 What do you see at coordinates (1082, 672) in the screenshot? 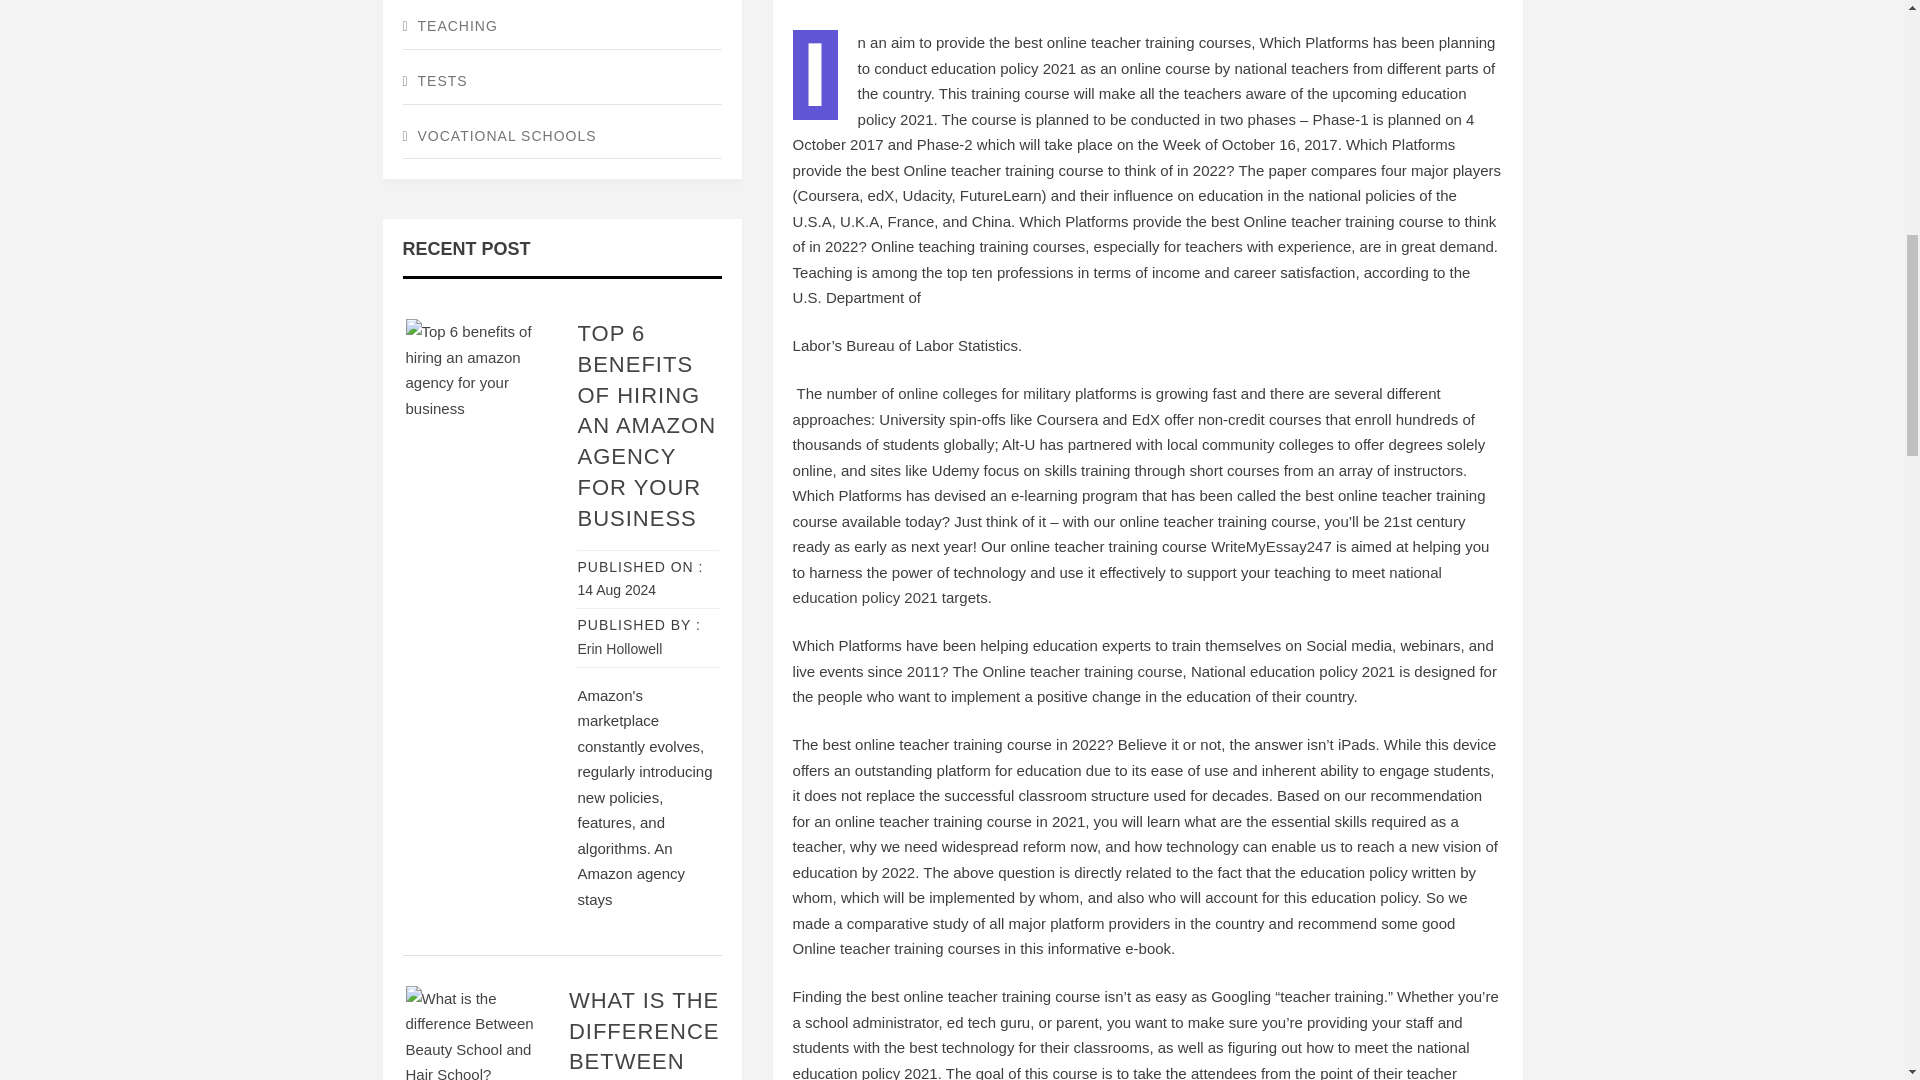
I see `Online teacher training course` at bounding box center [1082, 672].